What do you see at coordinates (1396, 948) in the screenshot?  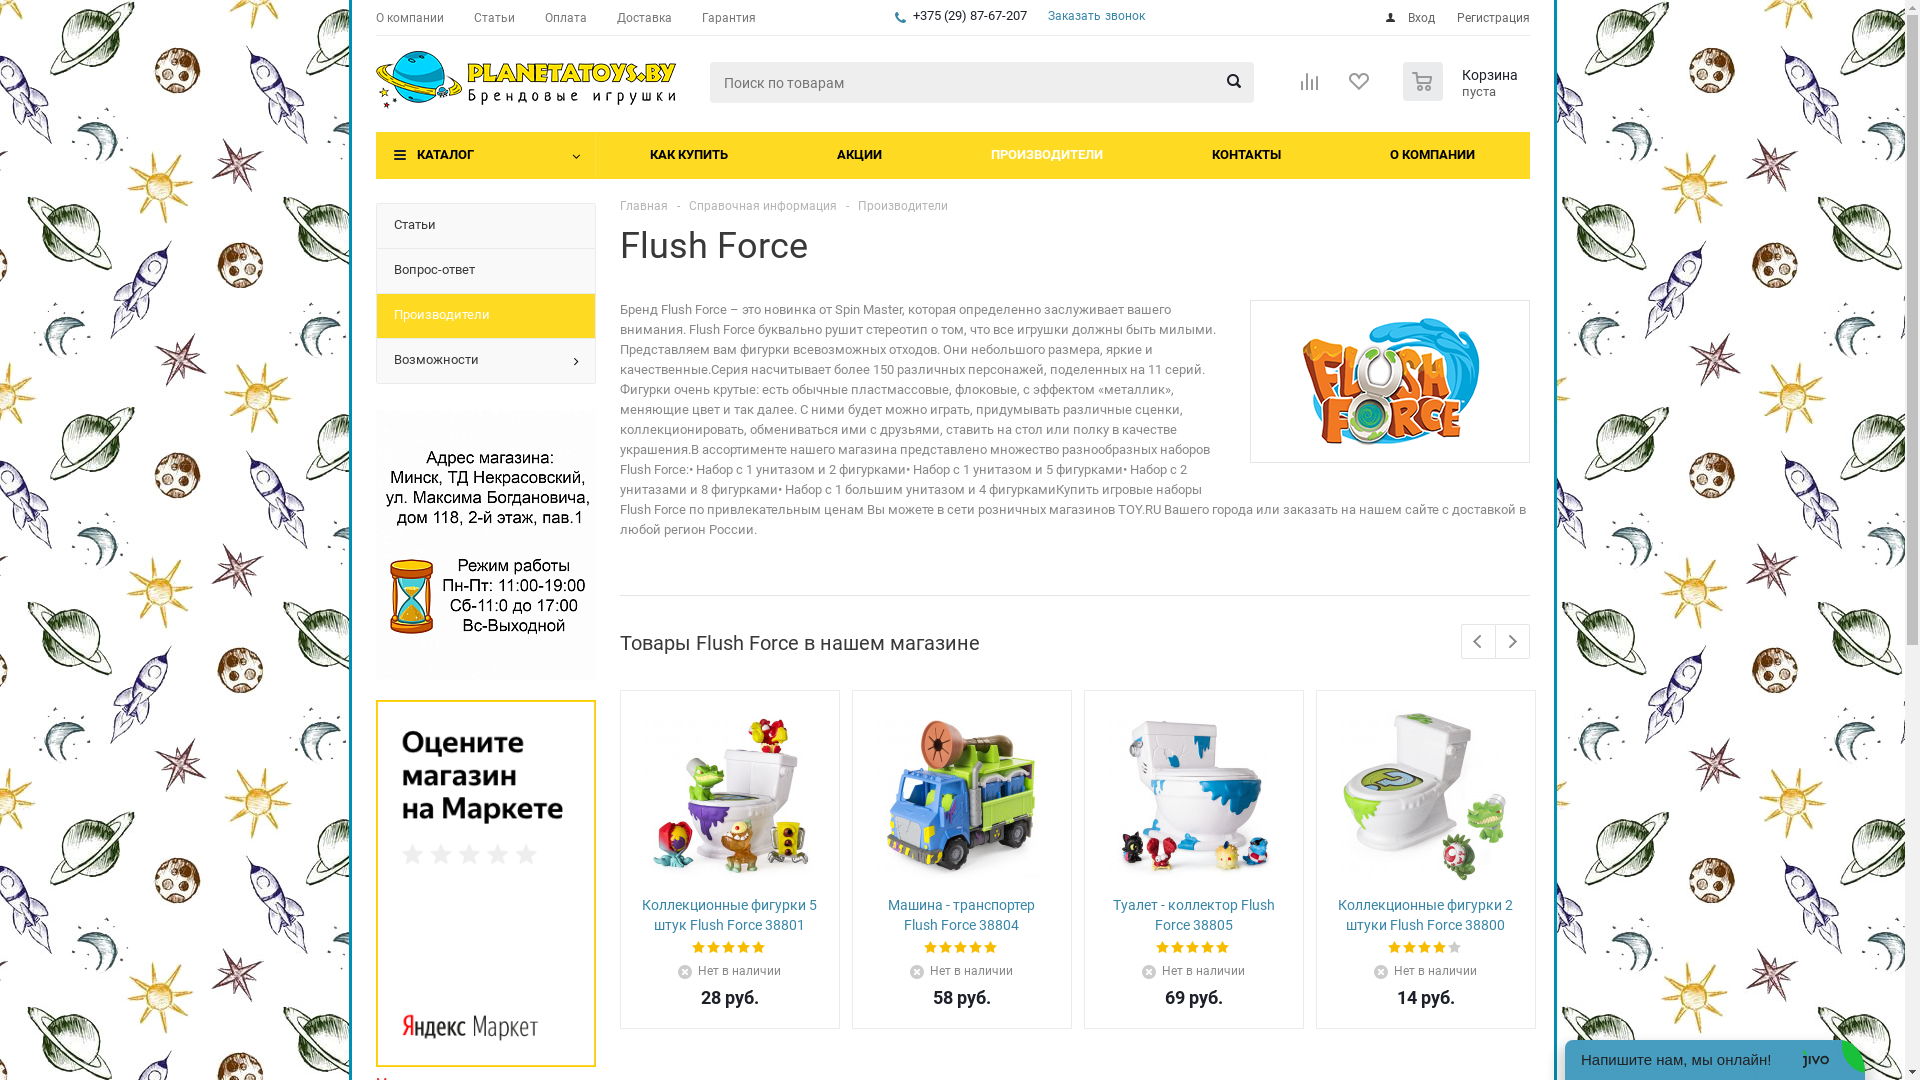 I see `1` at bounding box center [1396, 948].